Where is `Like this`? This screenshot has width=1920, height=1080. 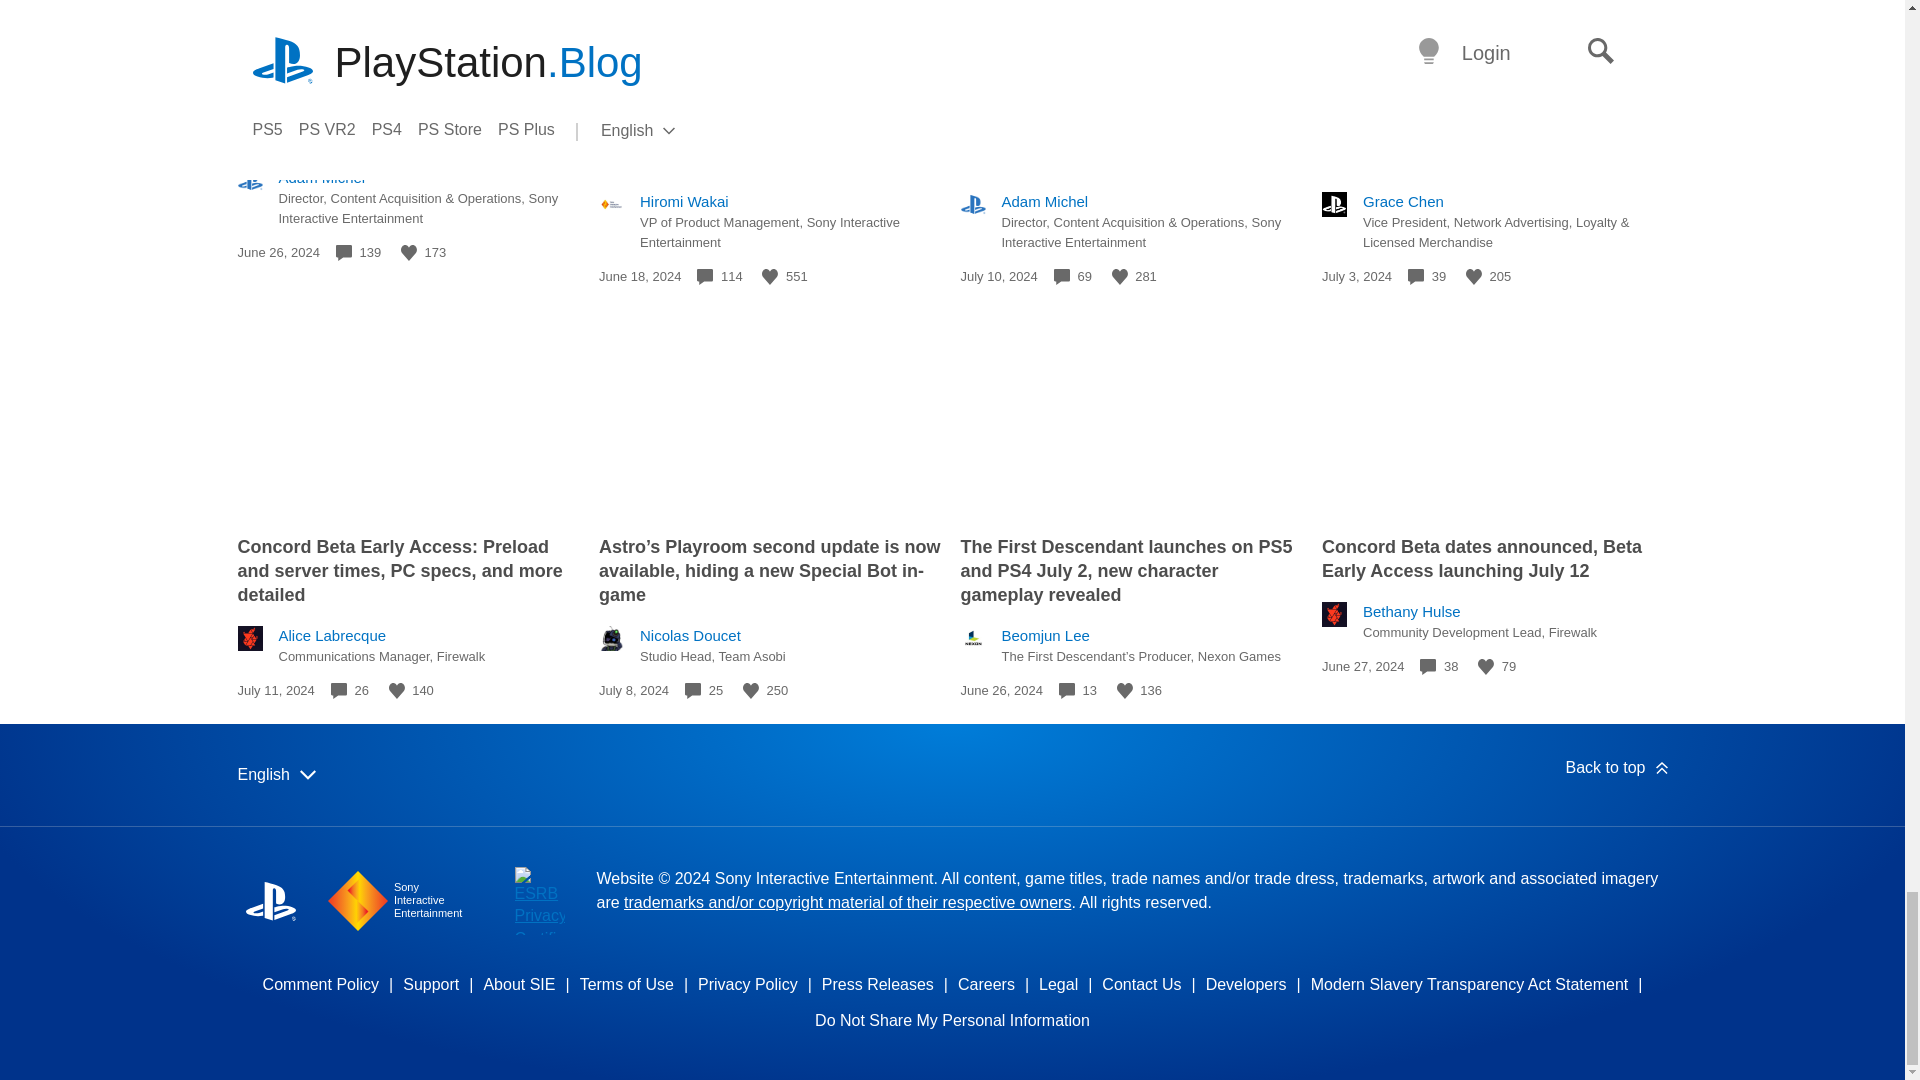
Like this is located at coordinates (1474, 276).